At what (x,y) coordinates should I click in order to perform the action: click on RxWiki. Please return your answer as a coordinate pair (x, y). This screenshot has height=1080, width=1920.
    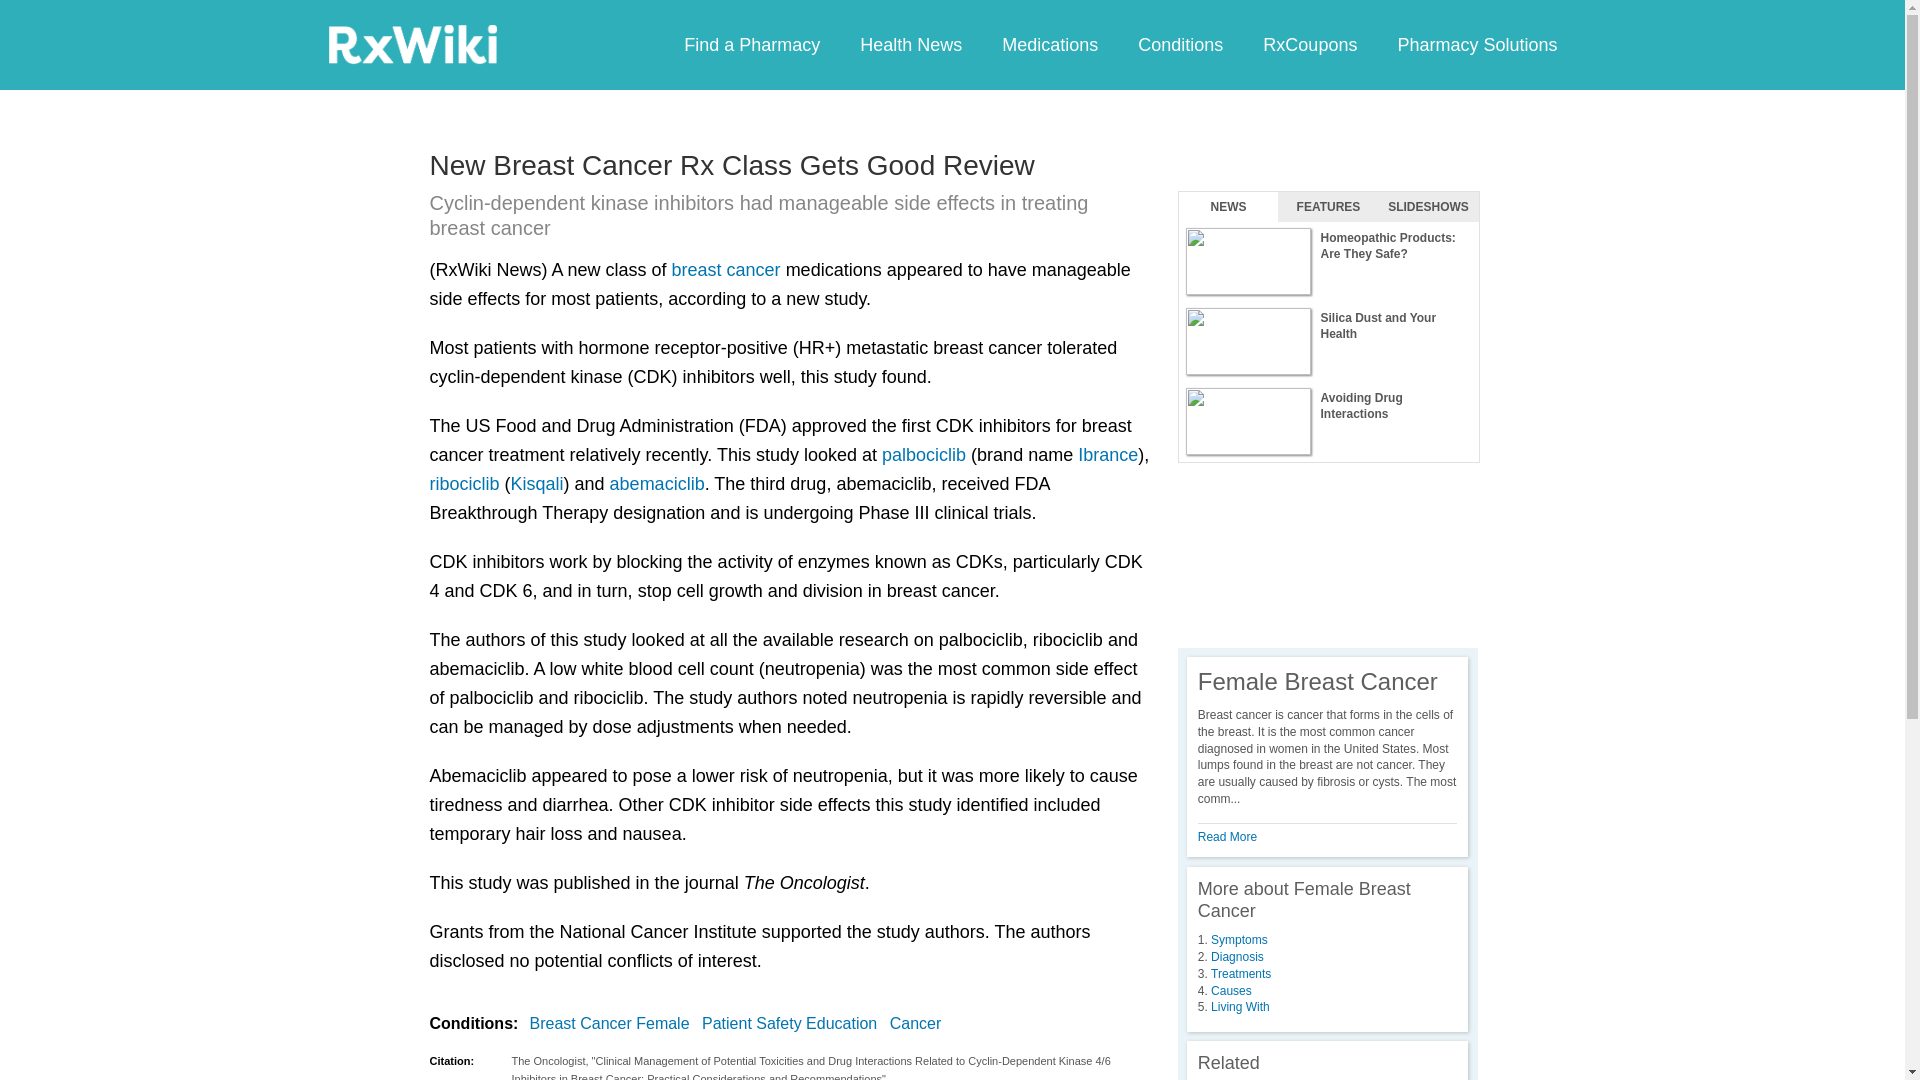
    Looking at the image, I should click on (412, 43).